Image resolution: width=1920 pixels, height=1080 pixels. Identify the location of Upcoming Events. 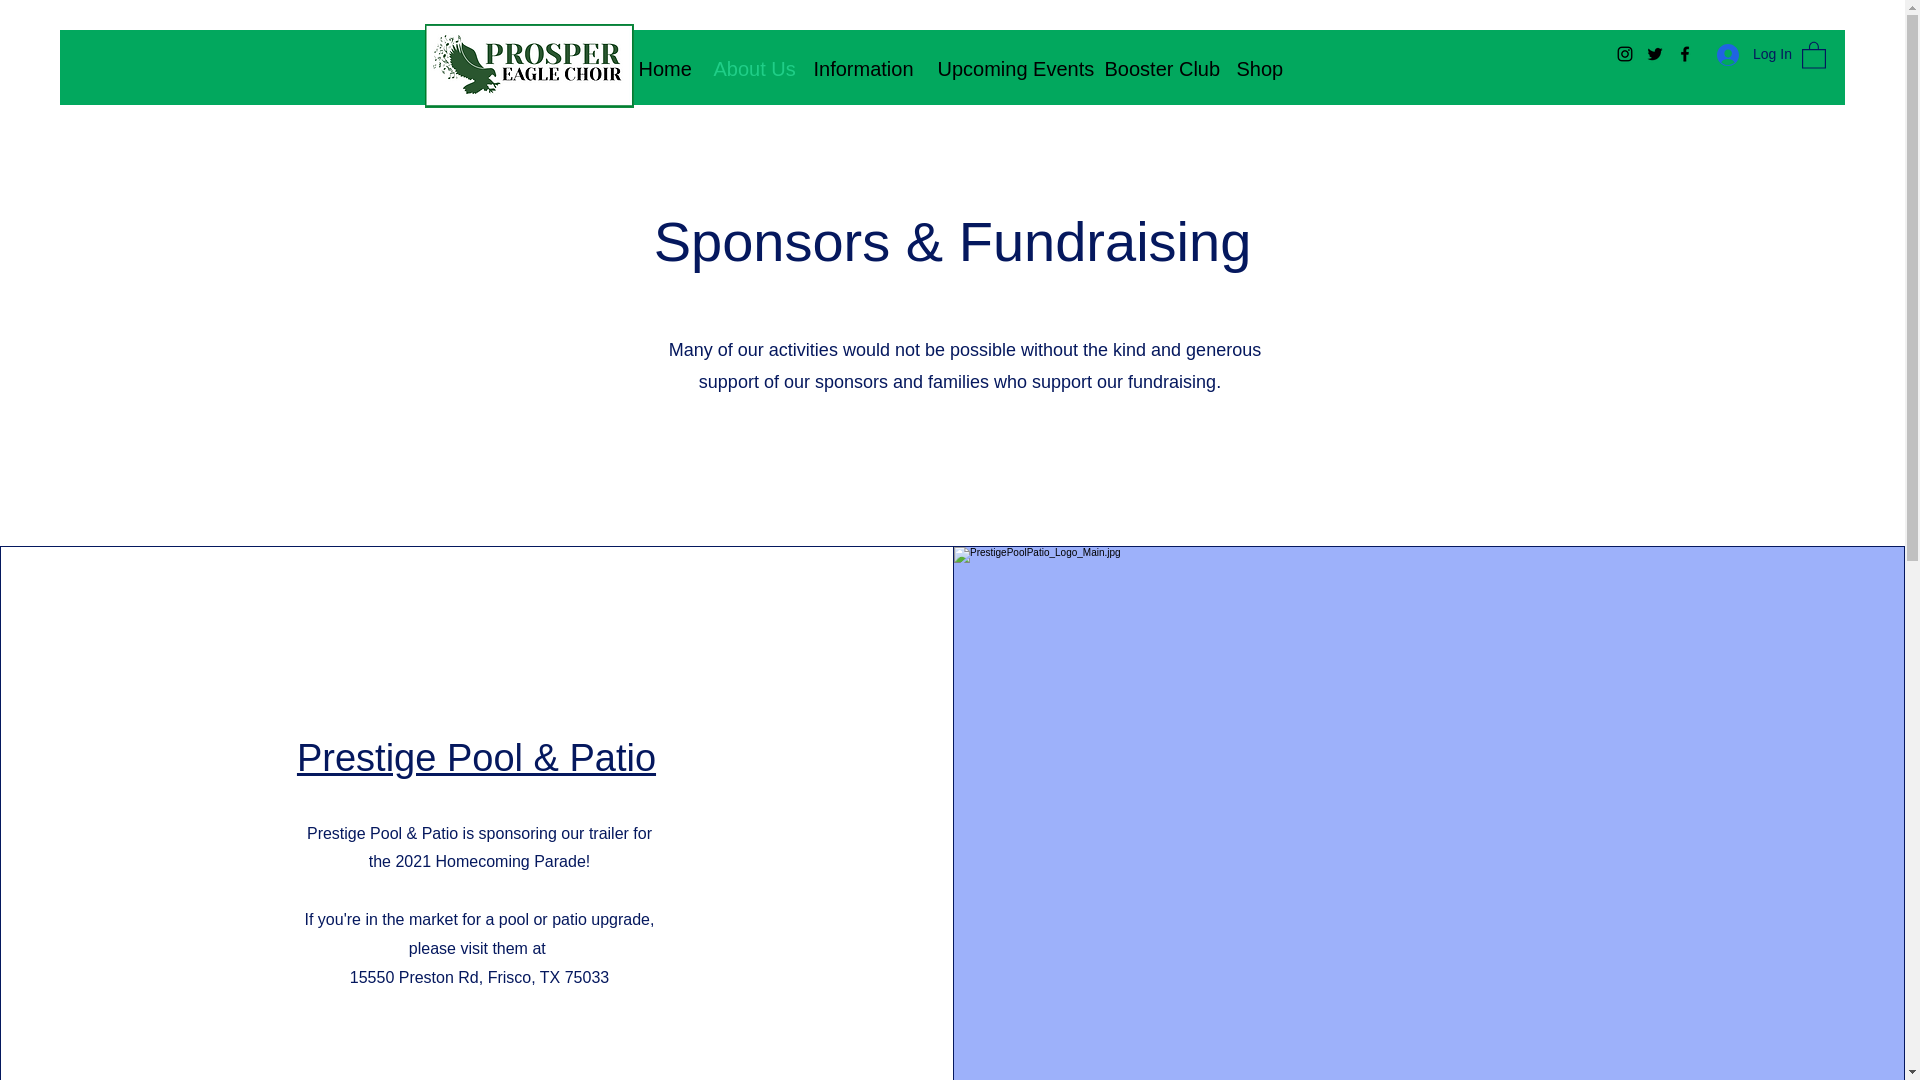
(1004, 69).